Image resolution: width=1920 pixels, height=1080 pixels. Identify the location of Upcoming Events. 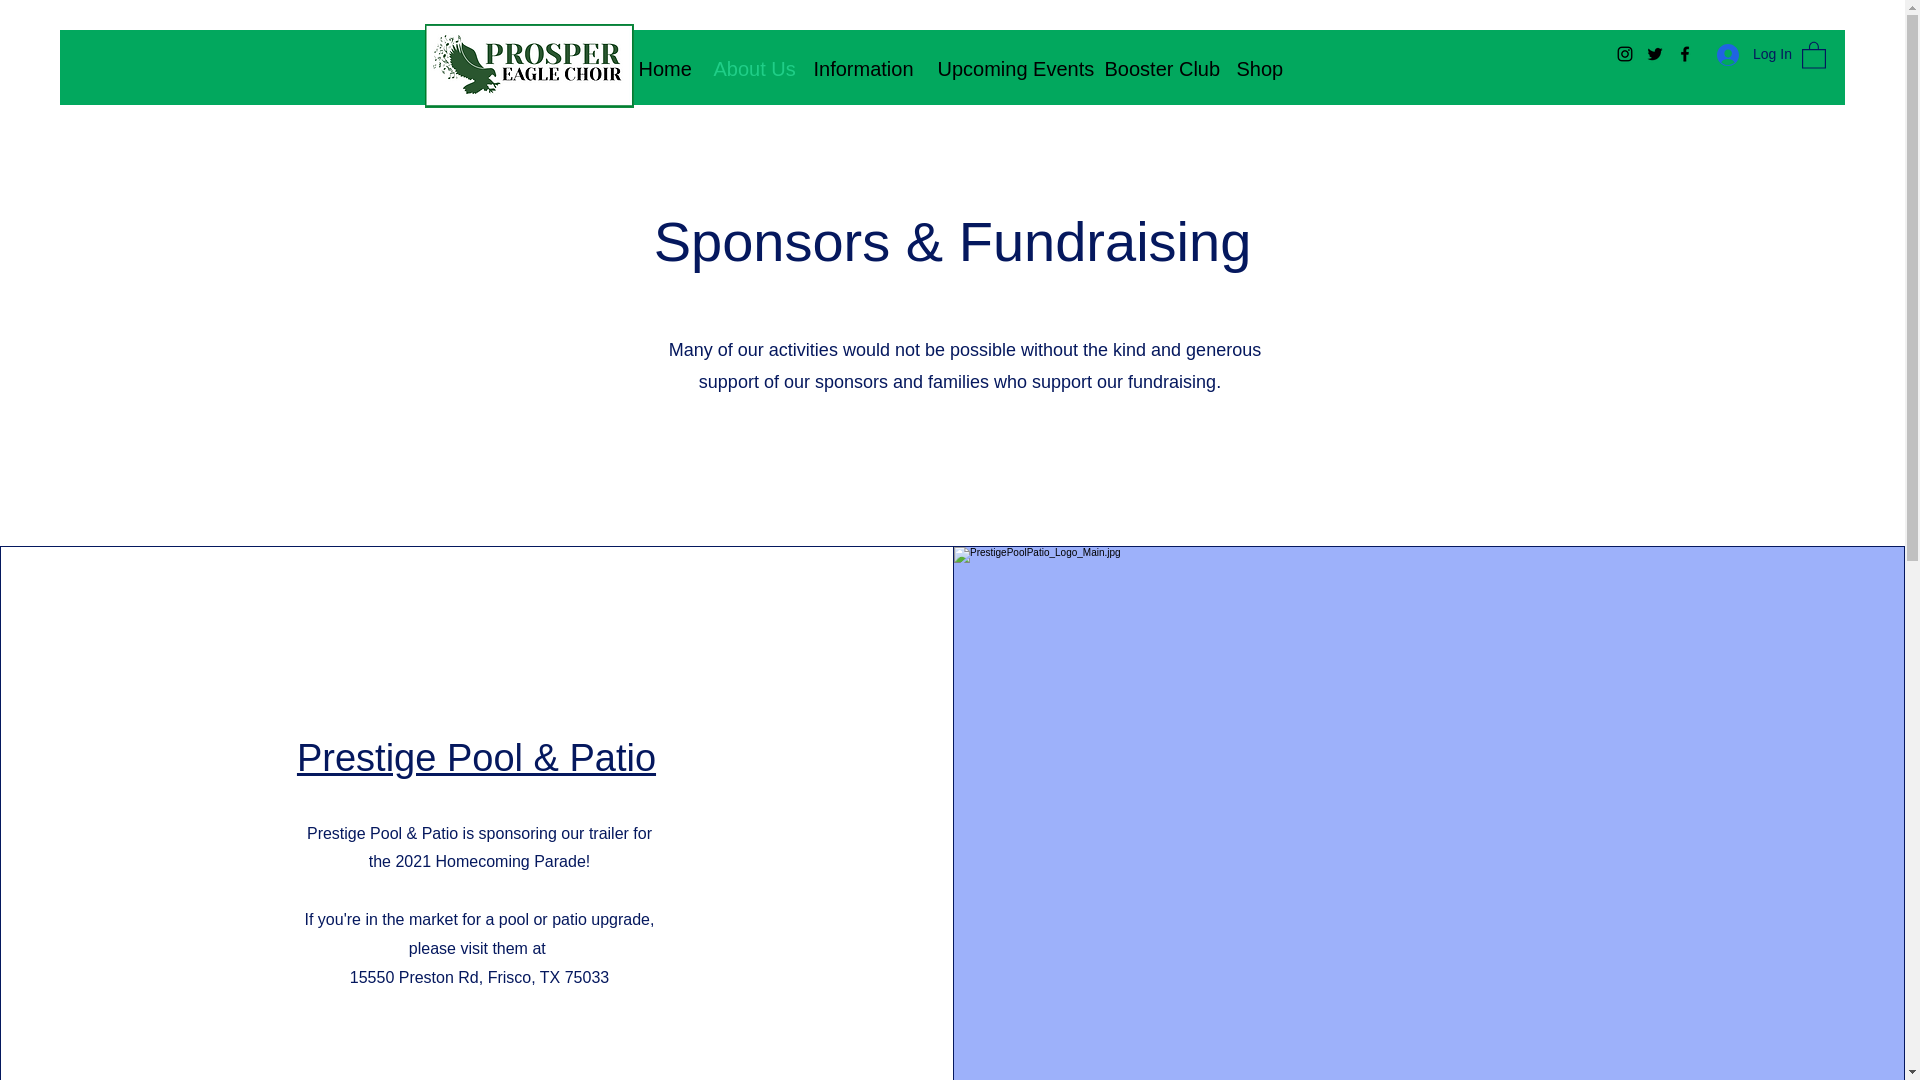
(1004, 69).